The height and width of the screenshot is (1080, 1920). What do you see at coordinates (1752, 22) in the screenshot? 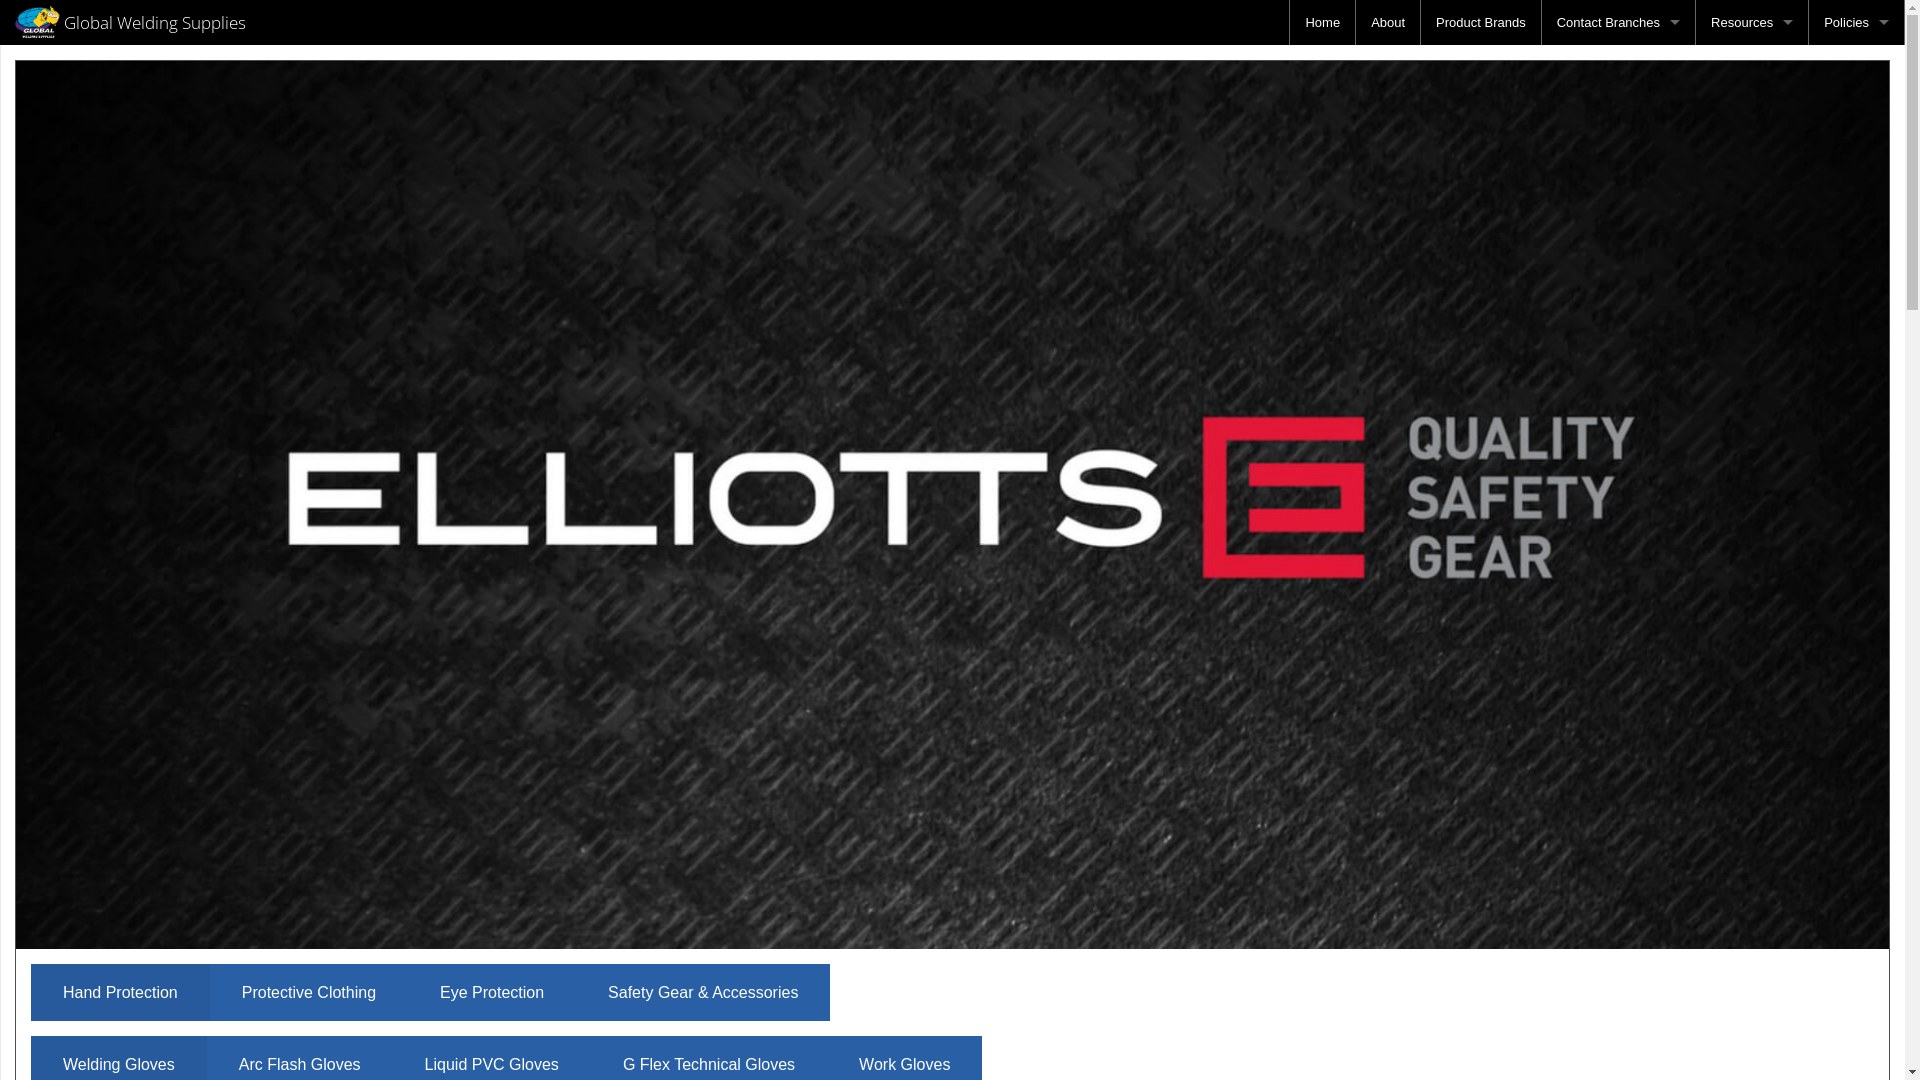
I see `Resources` at bounding box center [1752, 22].